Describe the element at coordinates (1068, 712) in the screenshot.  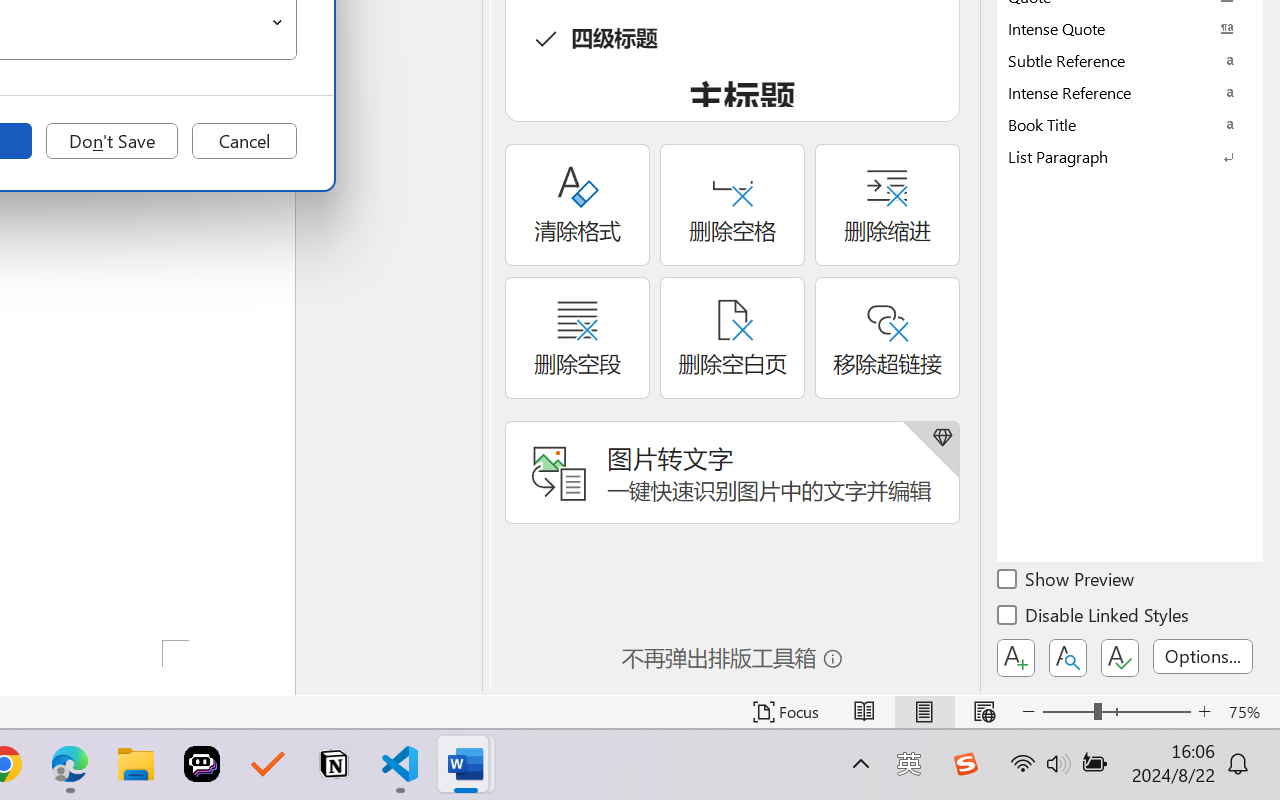
I see `Zoom Out` at that location.